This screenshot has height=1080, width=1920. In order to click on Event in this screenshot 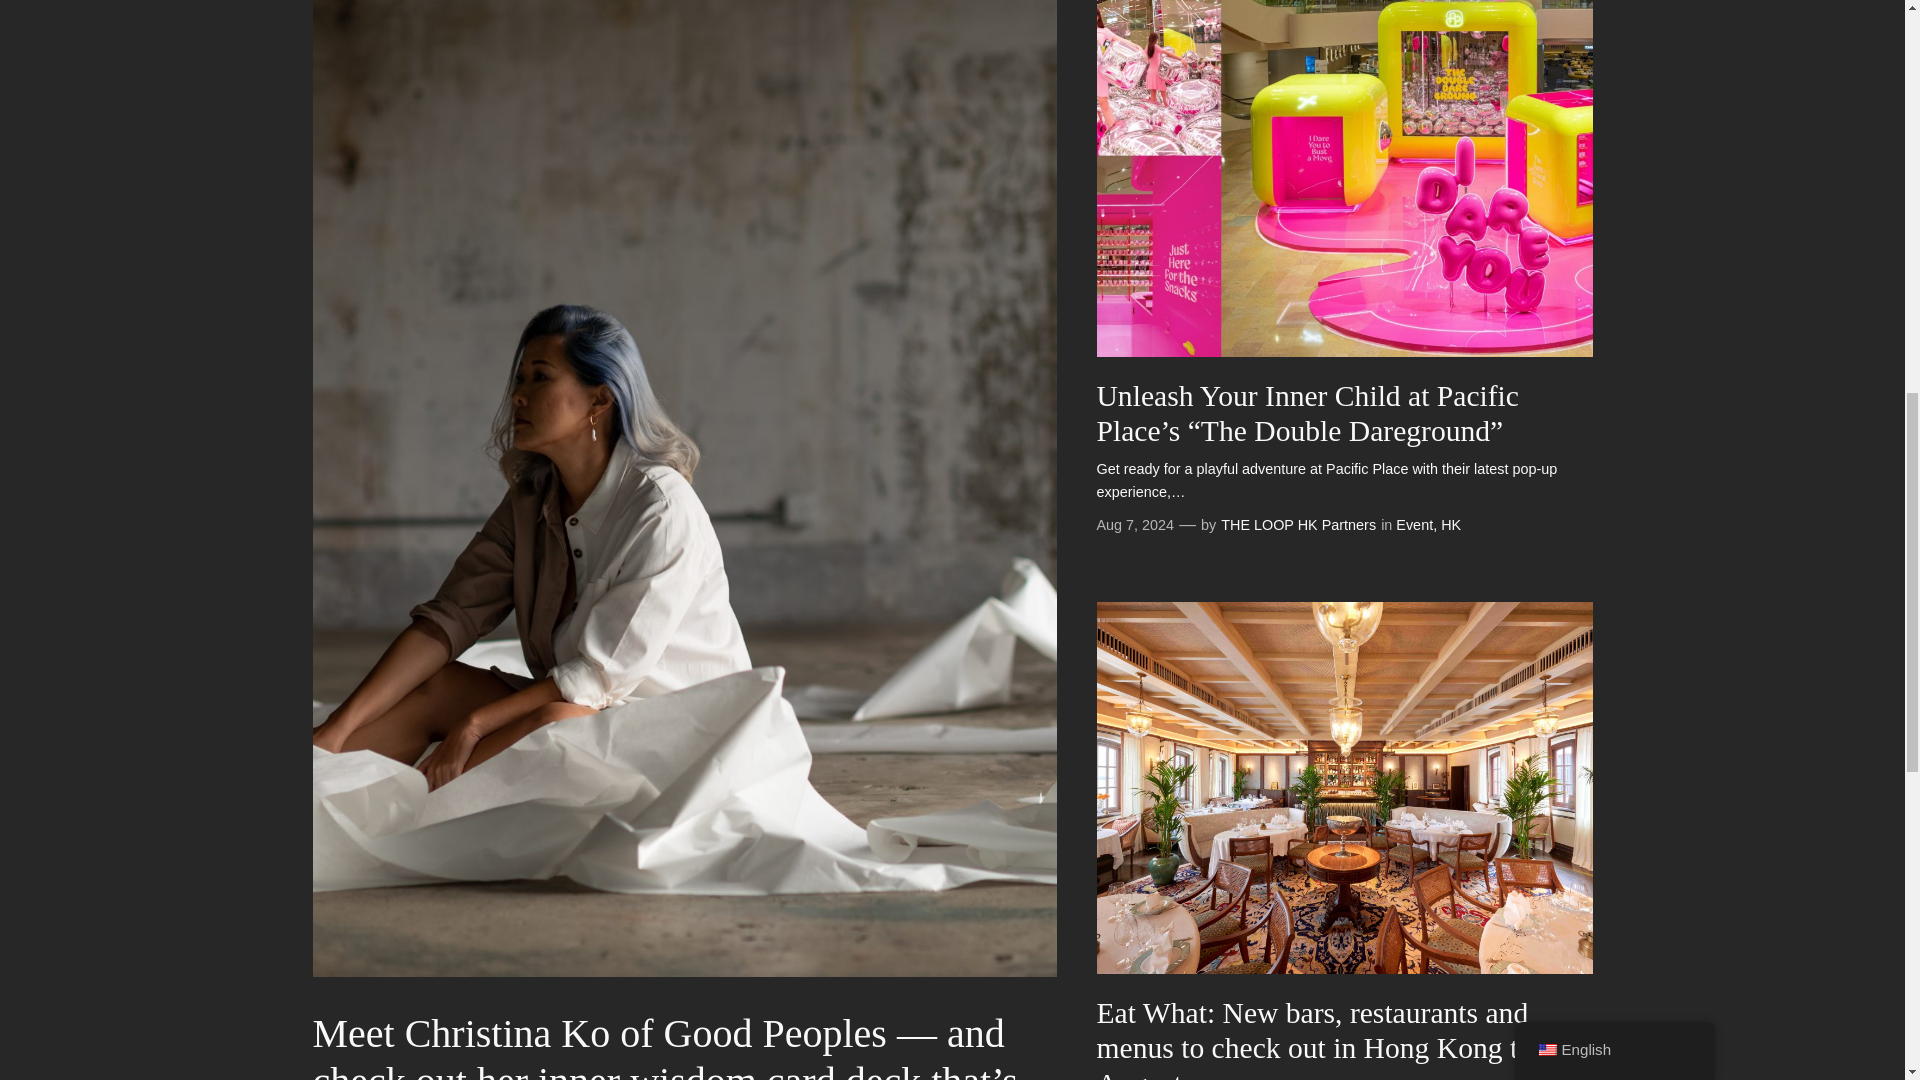, I will do `click(1414, 525)`.